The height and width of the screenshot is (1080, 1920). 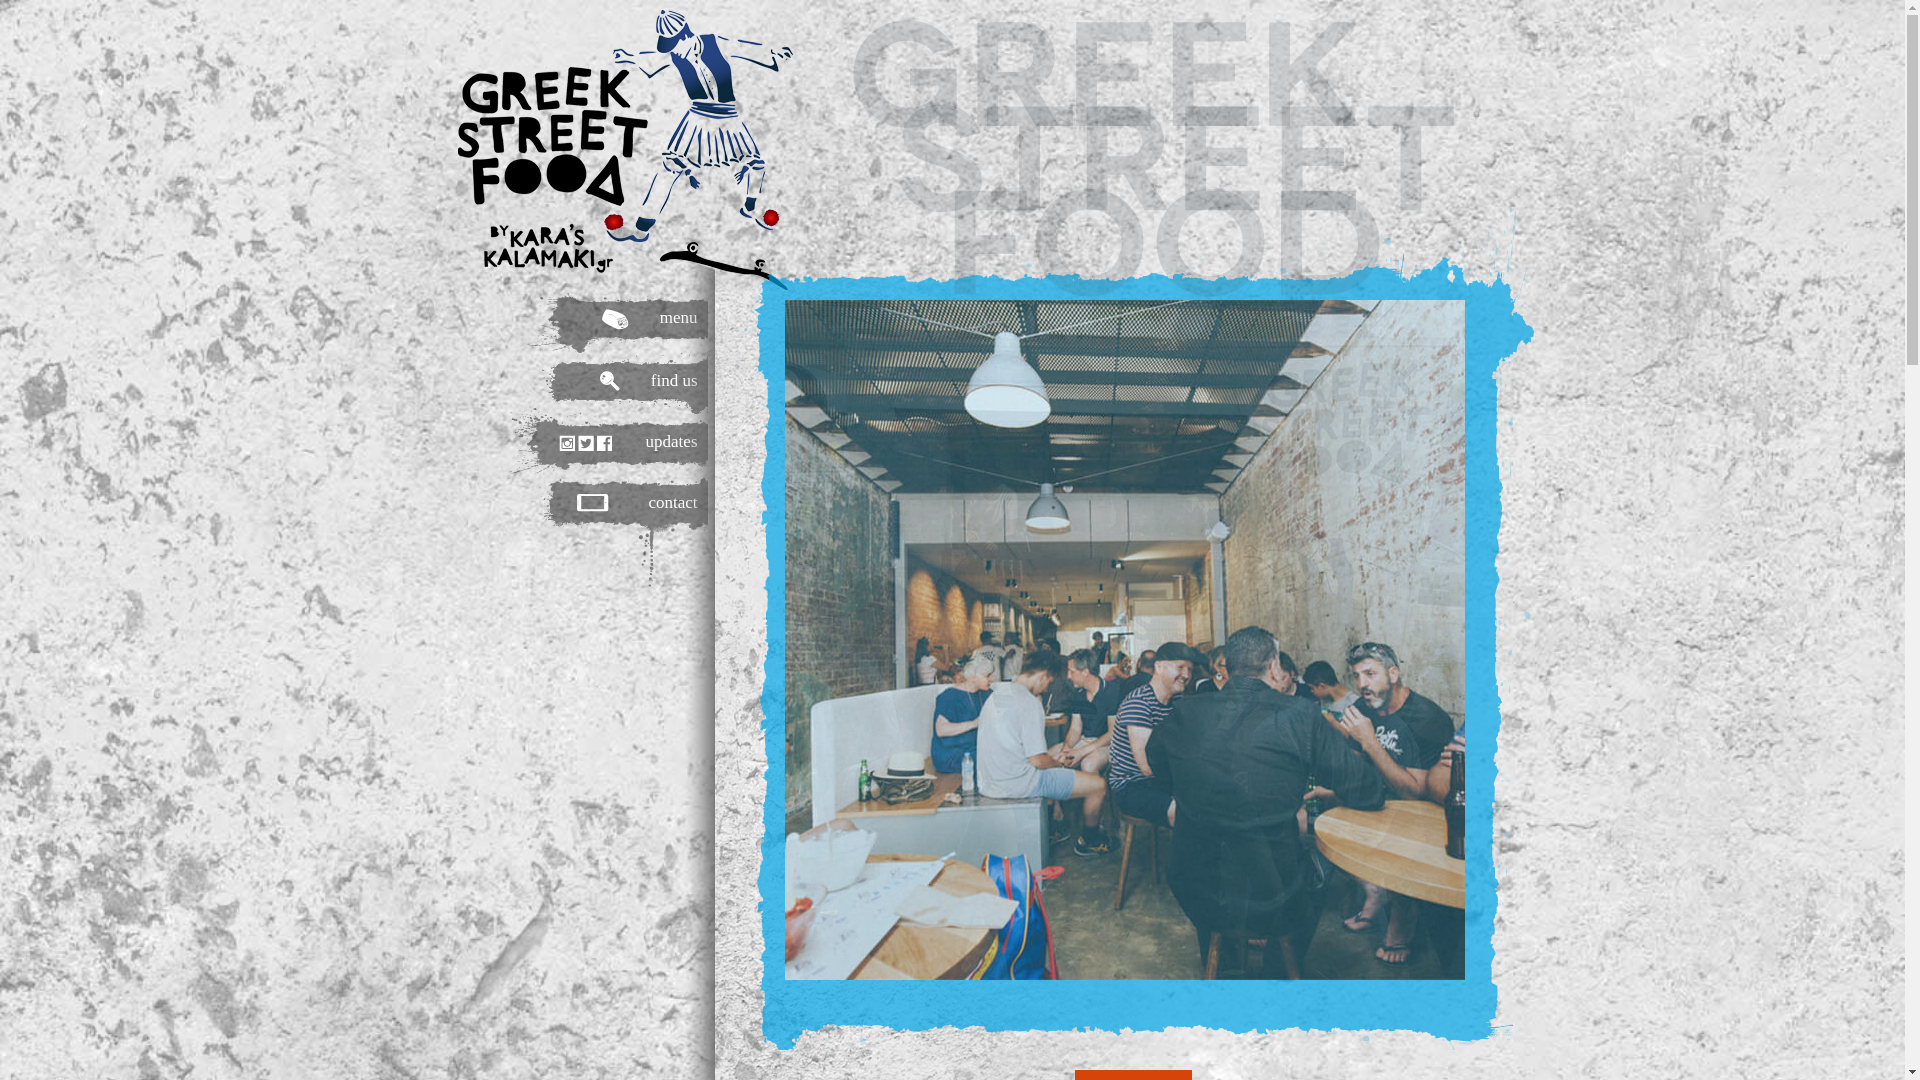 What do you see at coordinates (578, 384) in the screenshot?
I see `find us` at bounding box center [578, 384].